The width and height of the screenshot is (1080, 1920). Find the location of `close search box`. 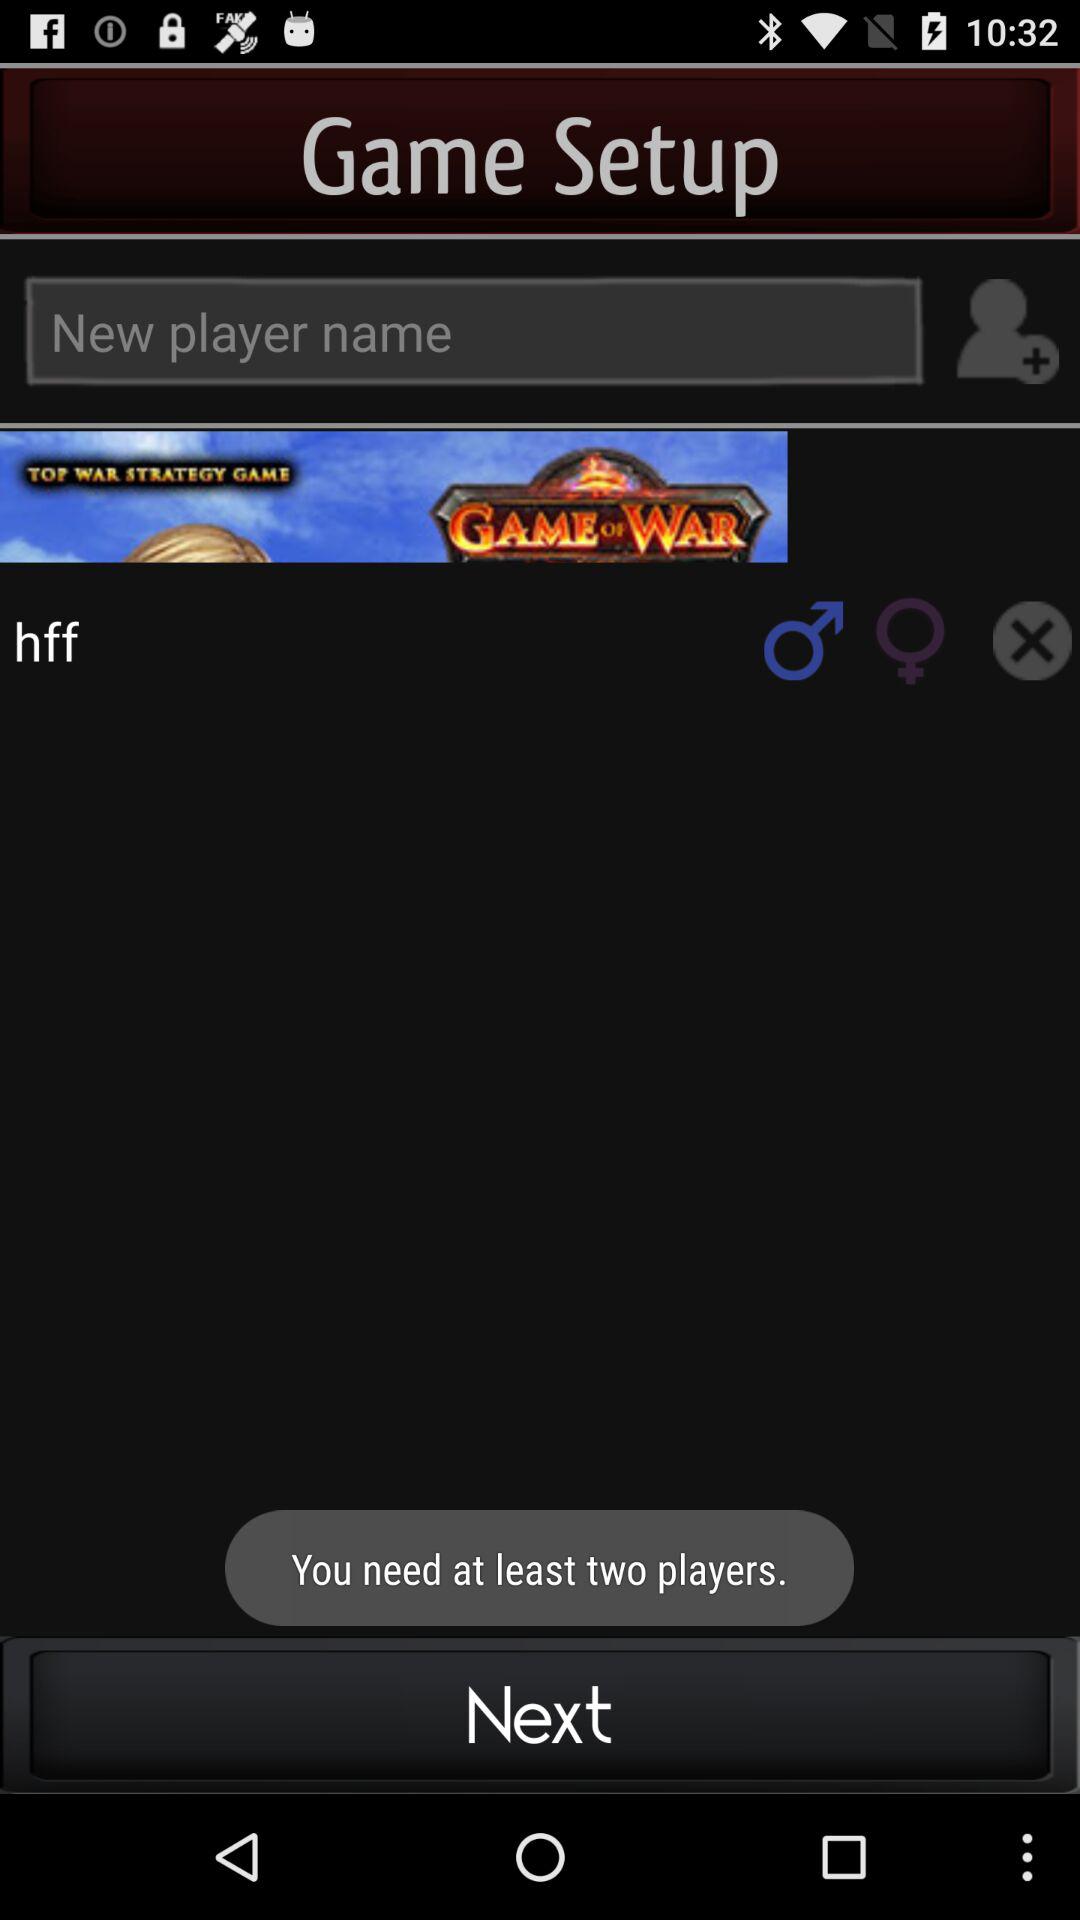

close search box is located at coordinates (1032, 640).